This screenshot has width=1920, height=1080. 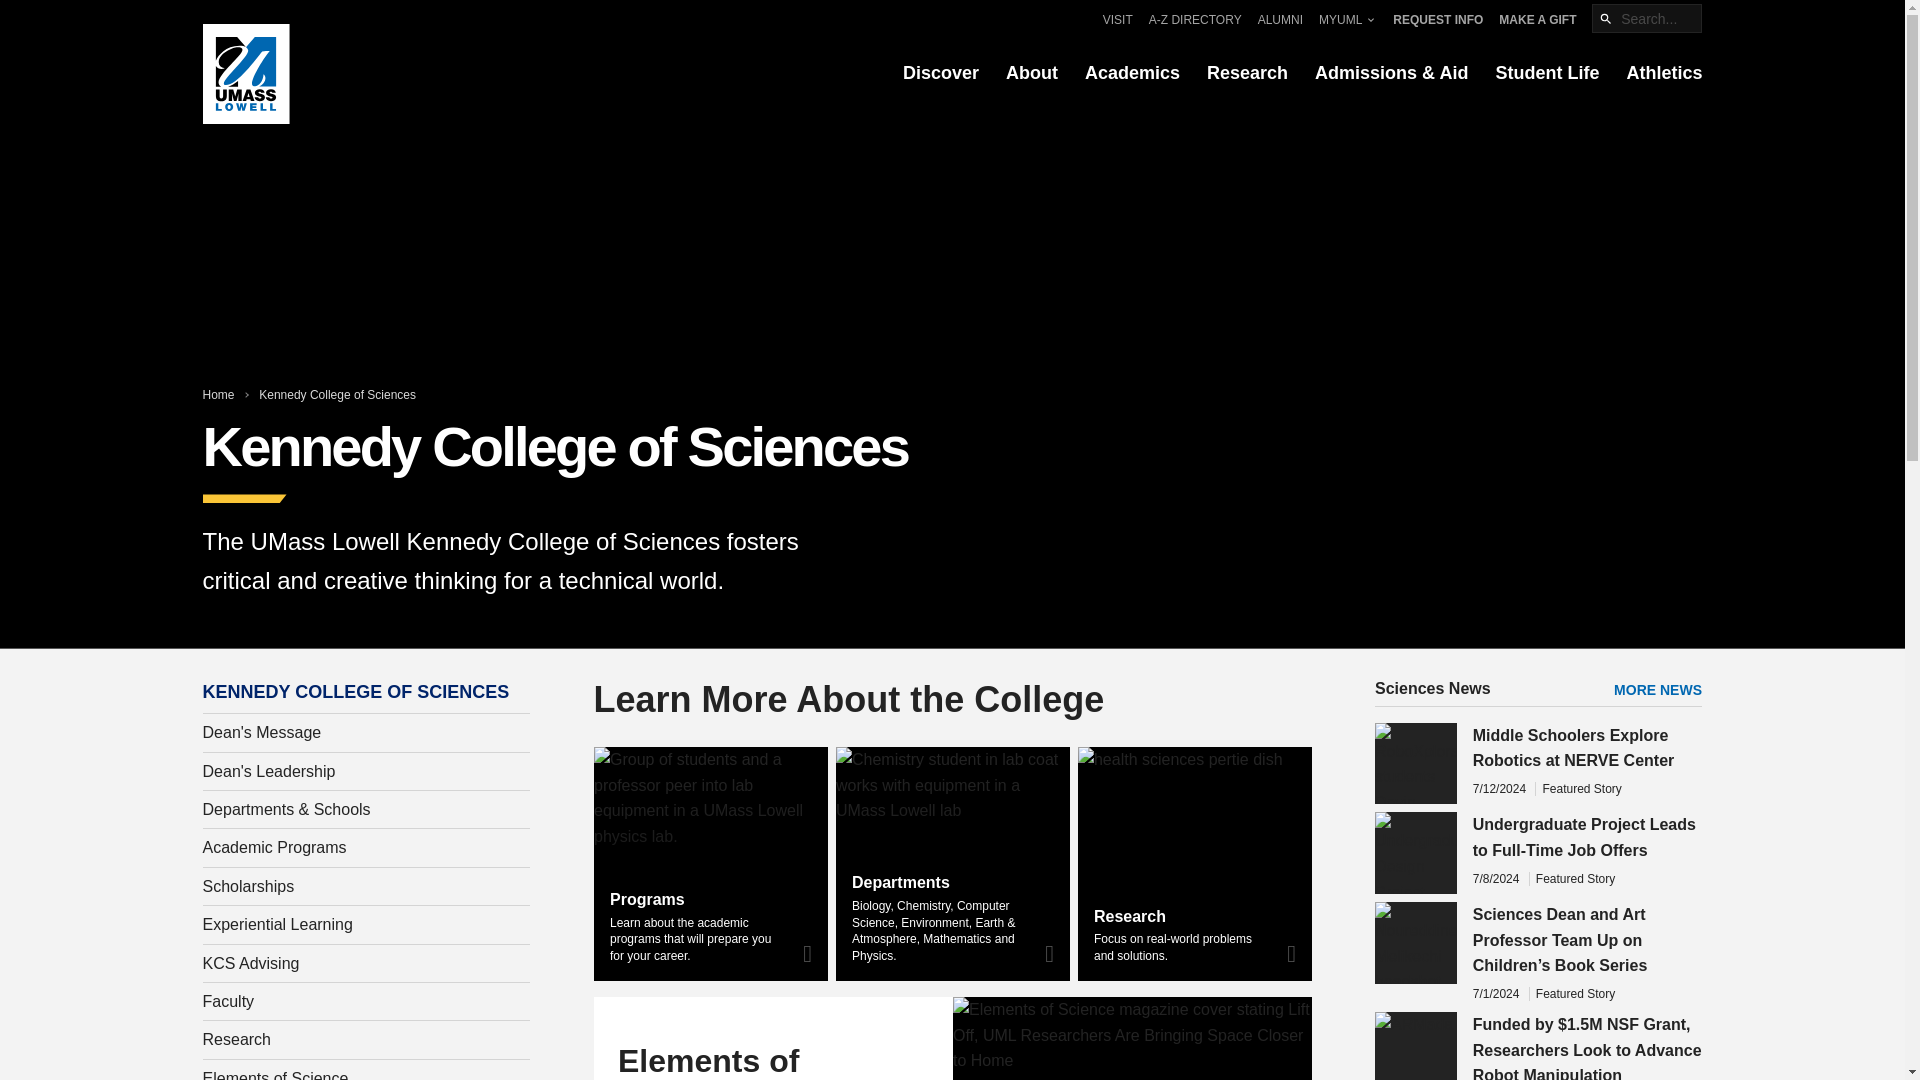 What do you see at coordinates (648, 900) in the screenshot?
I see `Programs` at bounding box center [648, 900].